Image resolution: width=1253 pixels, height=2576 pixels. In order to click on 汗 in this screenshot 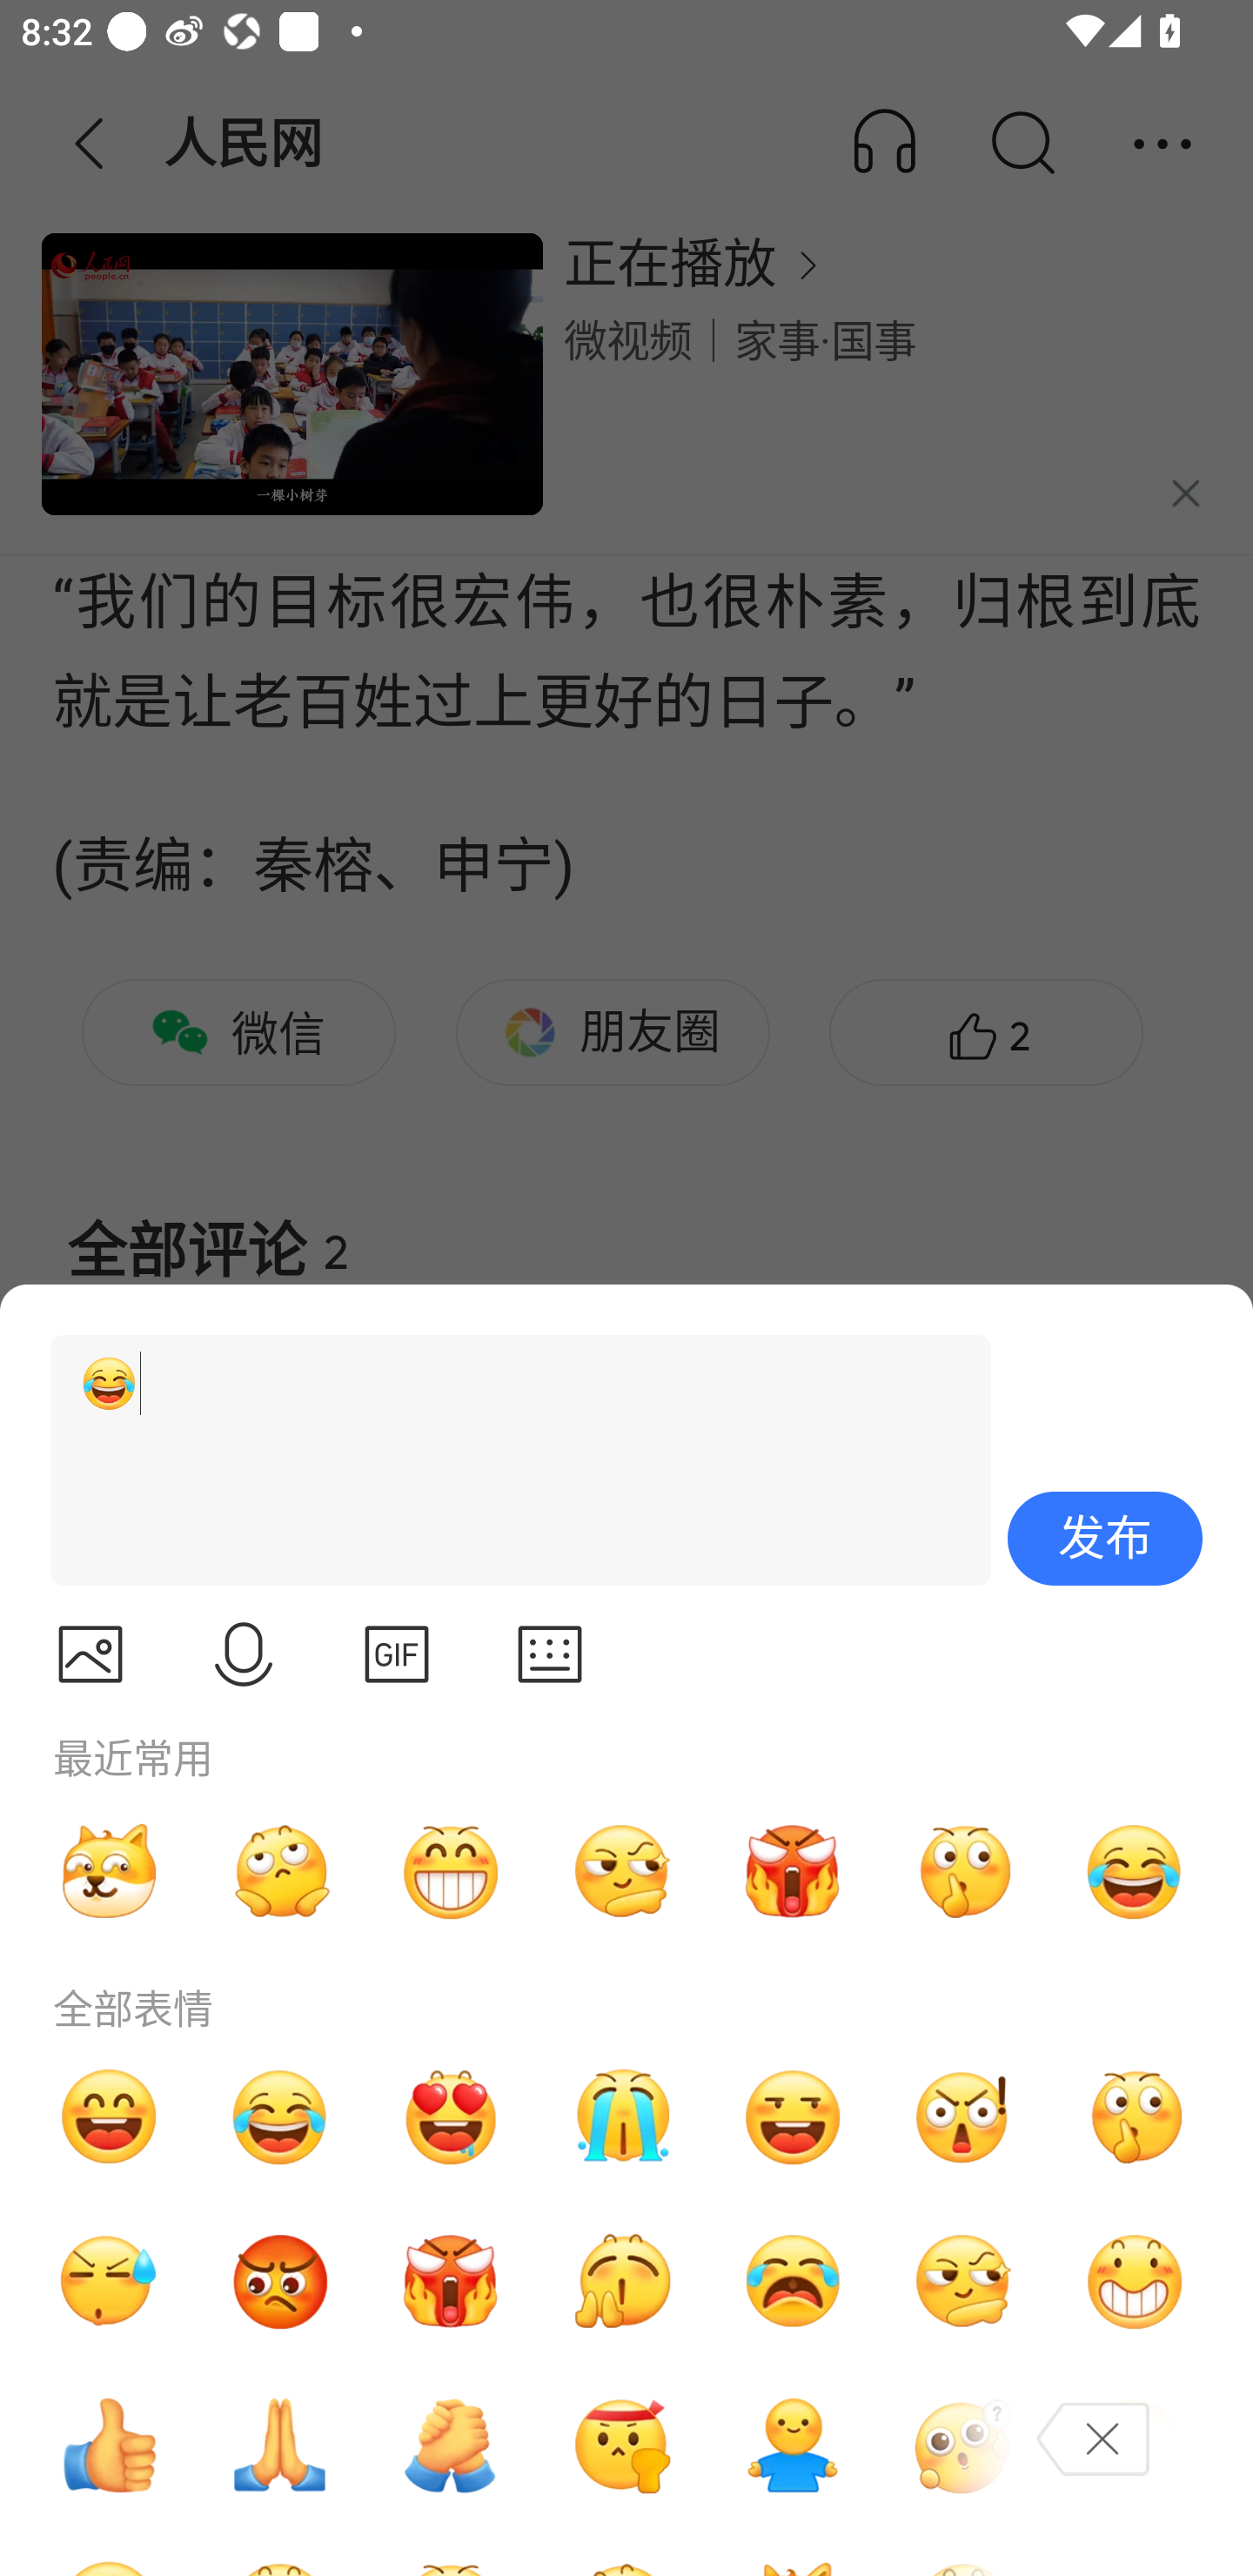, I will do `click(109, 2282)`.